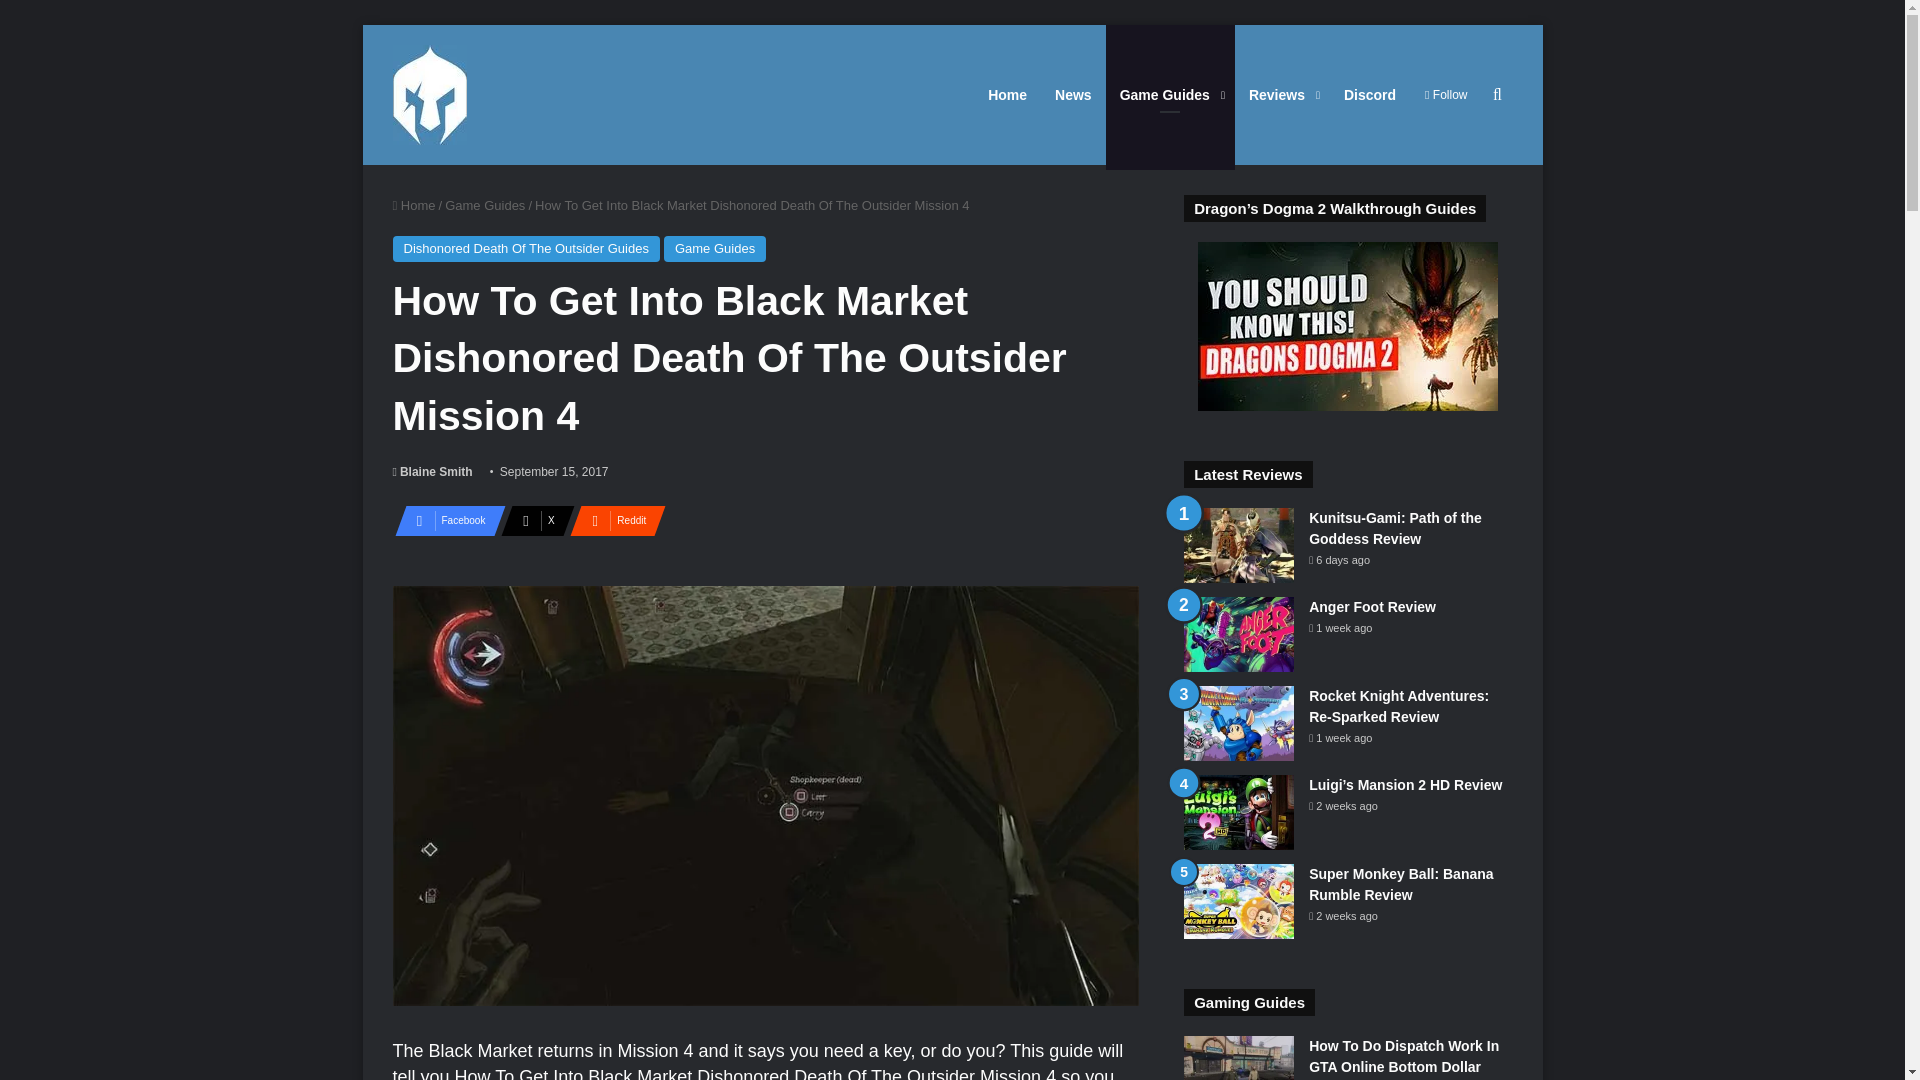 The height and width of the screenshot is (1080, 1920). I want to click on Reddit, so click(612, 520).